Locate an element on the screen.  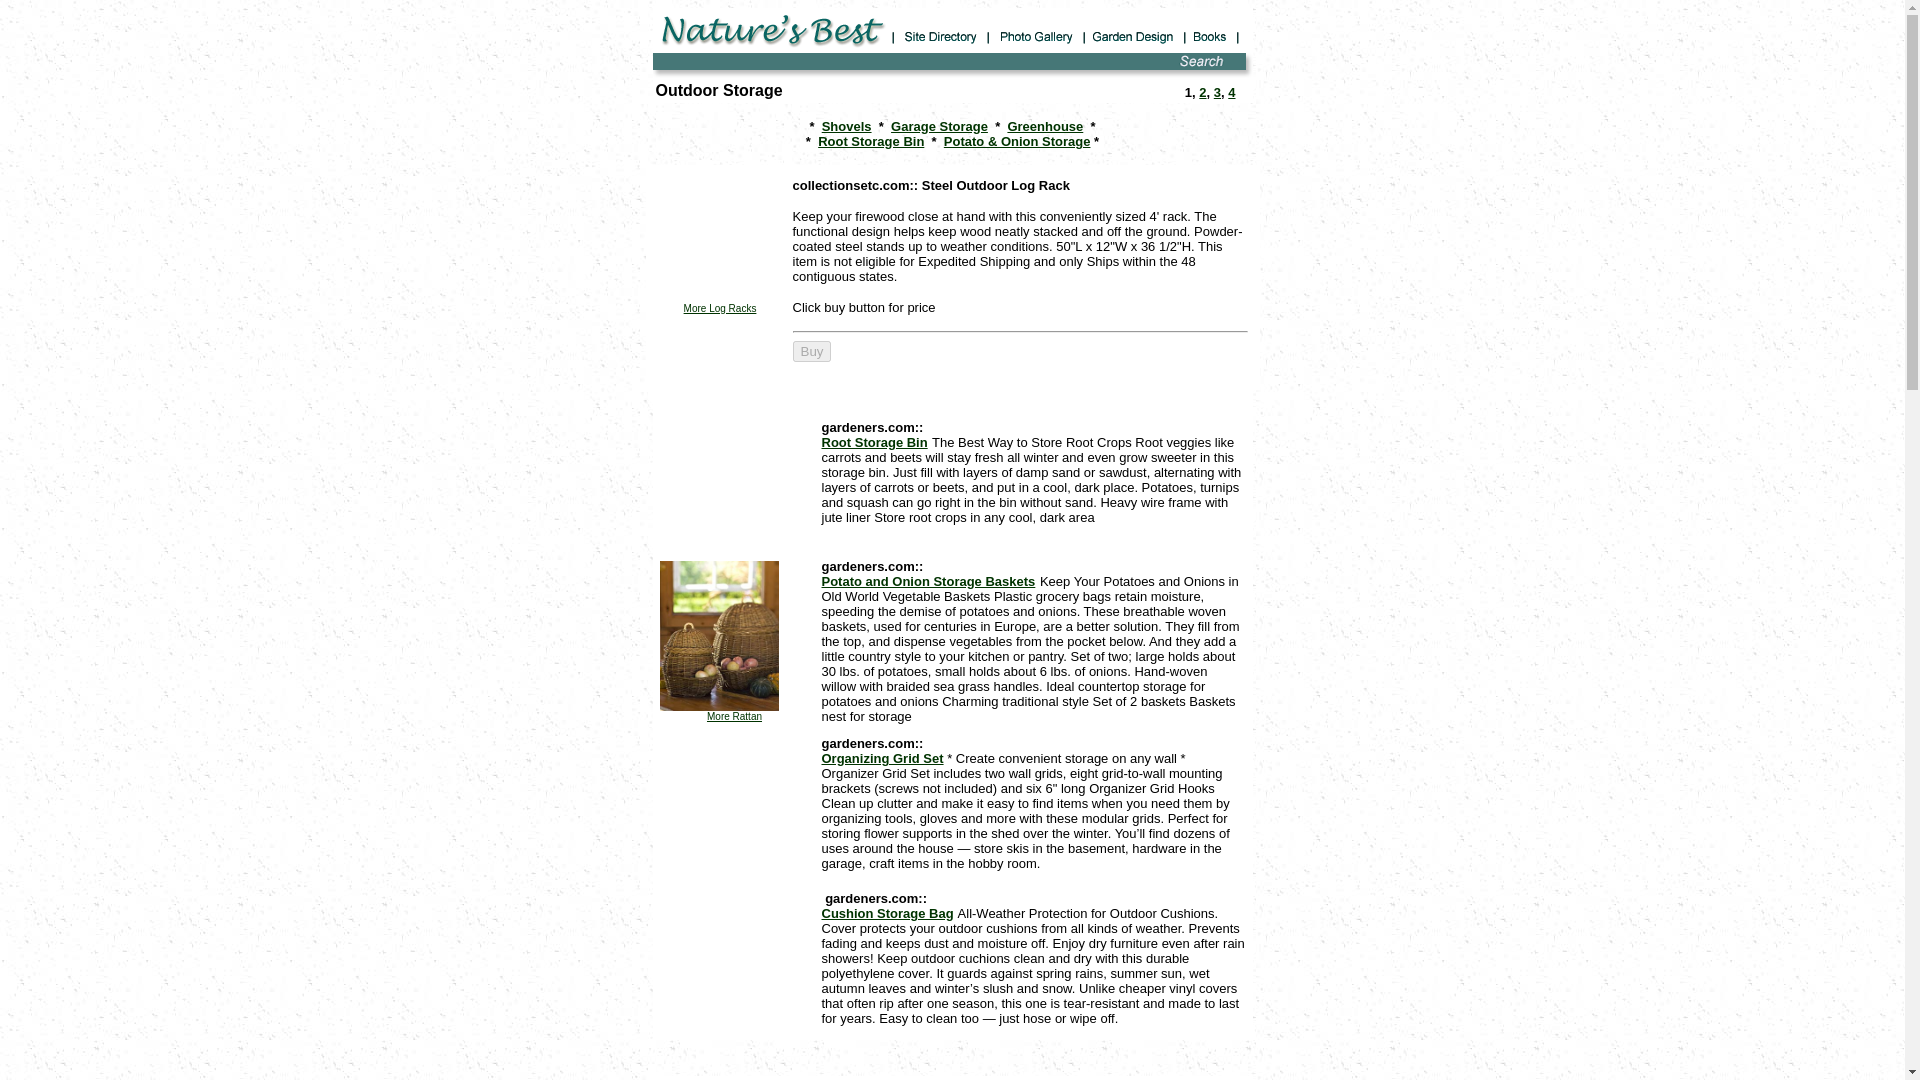
Organizing Grid Set is located at coordinates (882, 758).